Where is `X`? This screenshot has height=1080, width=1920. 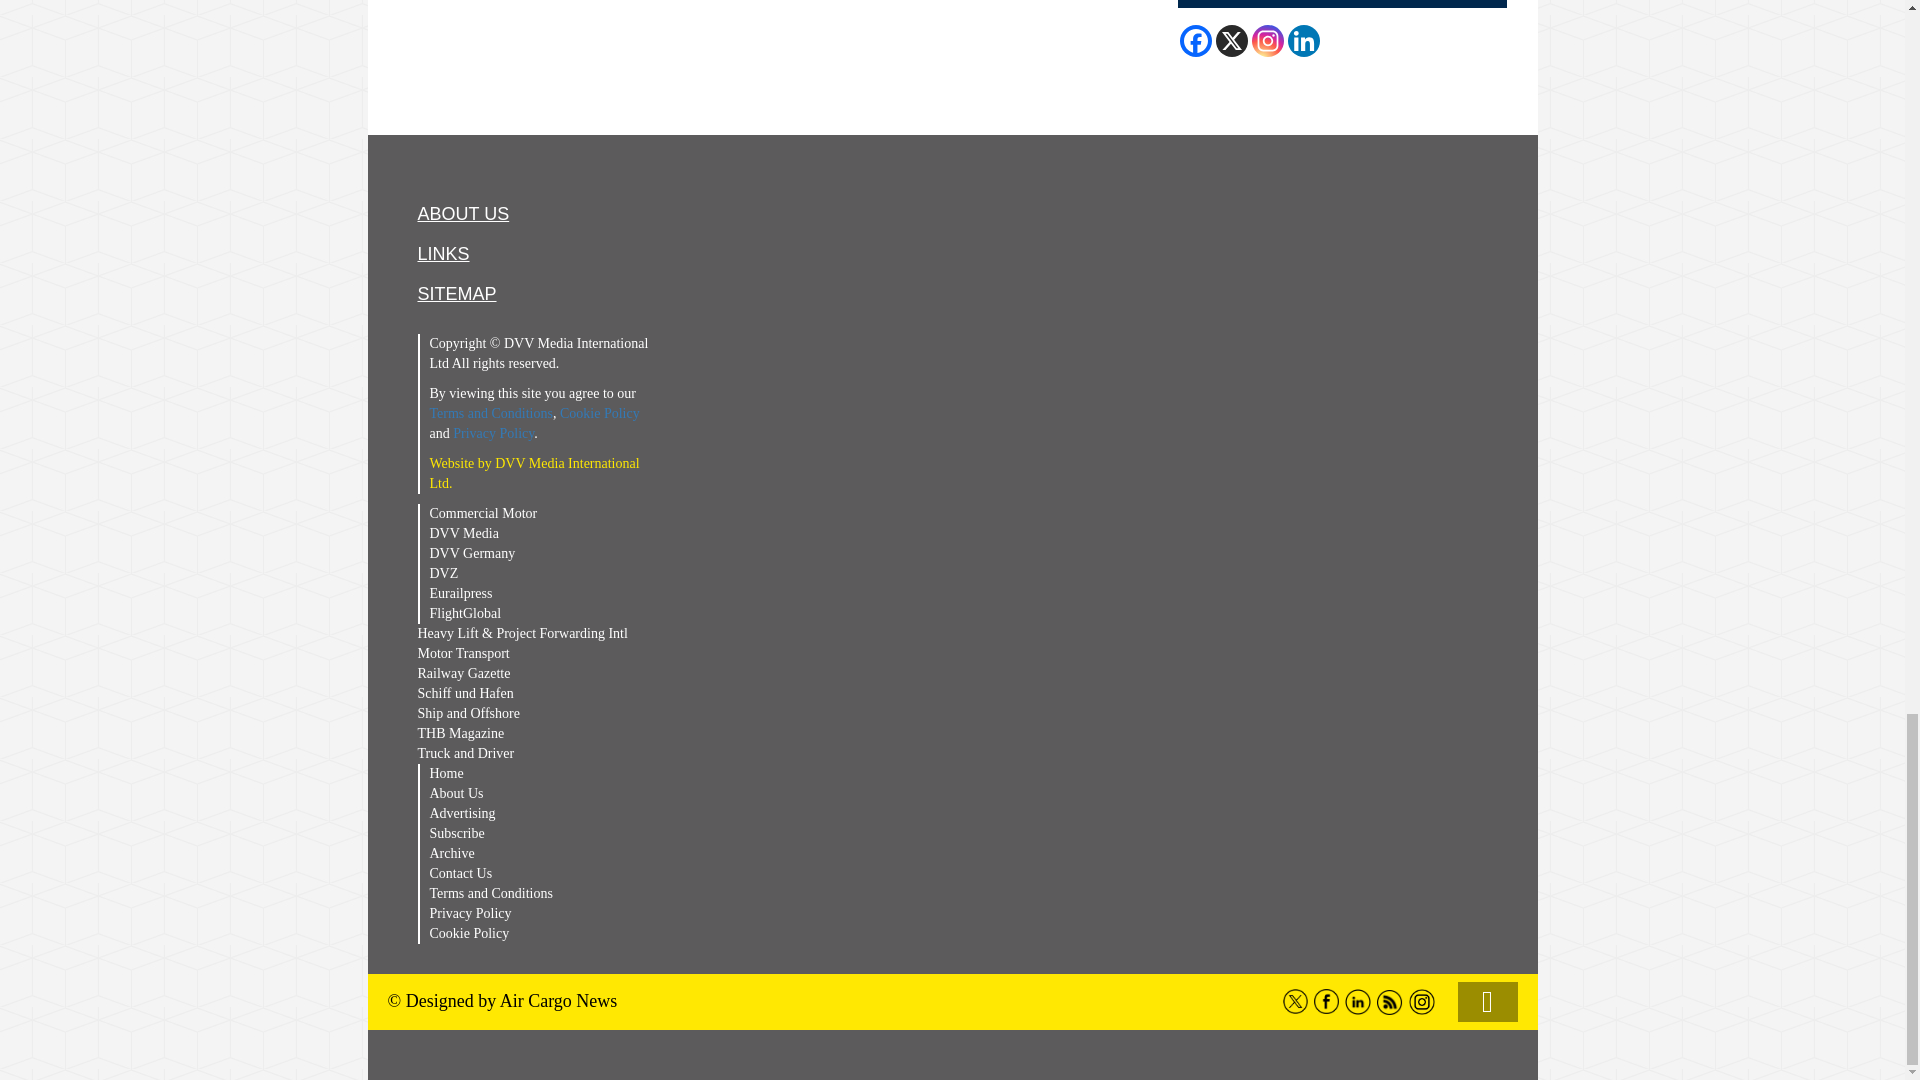 X is located at coordinates (1232, 40).